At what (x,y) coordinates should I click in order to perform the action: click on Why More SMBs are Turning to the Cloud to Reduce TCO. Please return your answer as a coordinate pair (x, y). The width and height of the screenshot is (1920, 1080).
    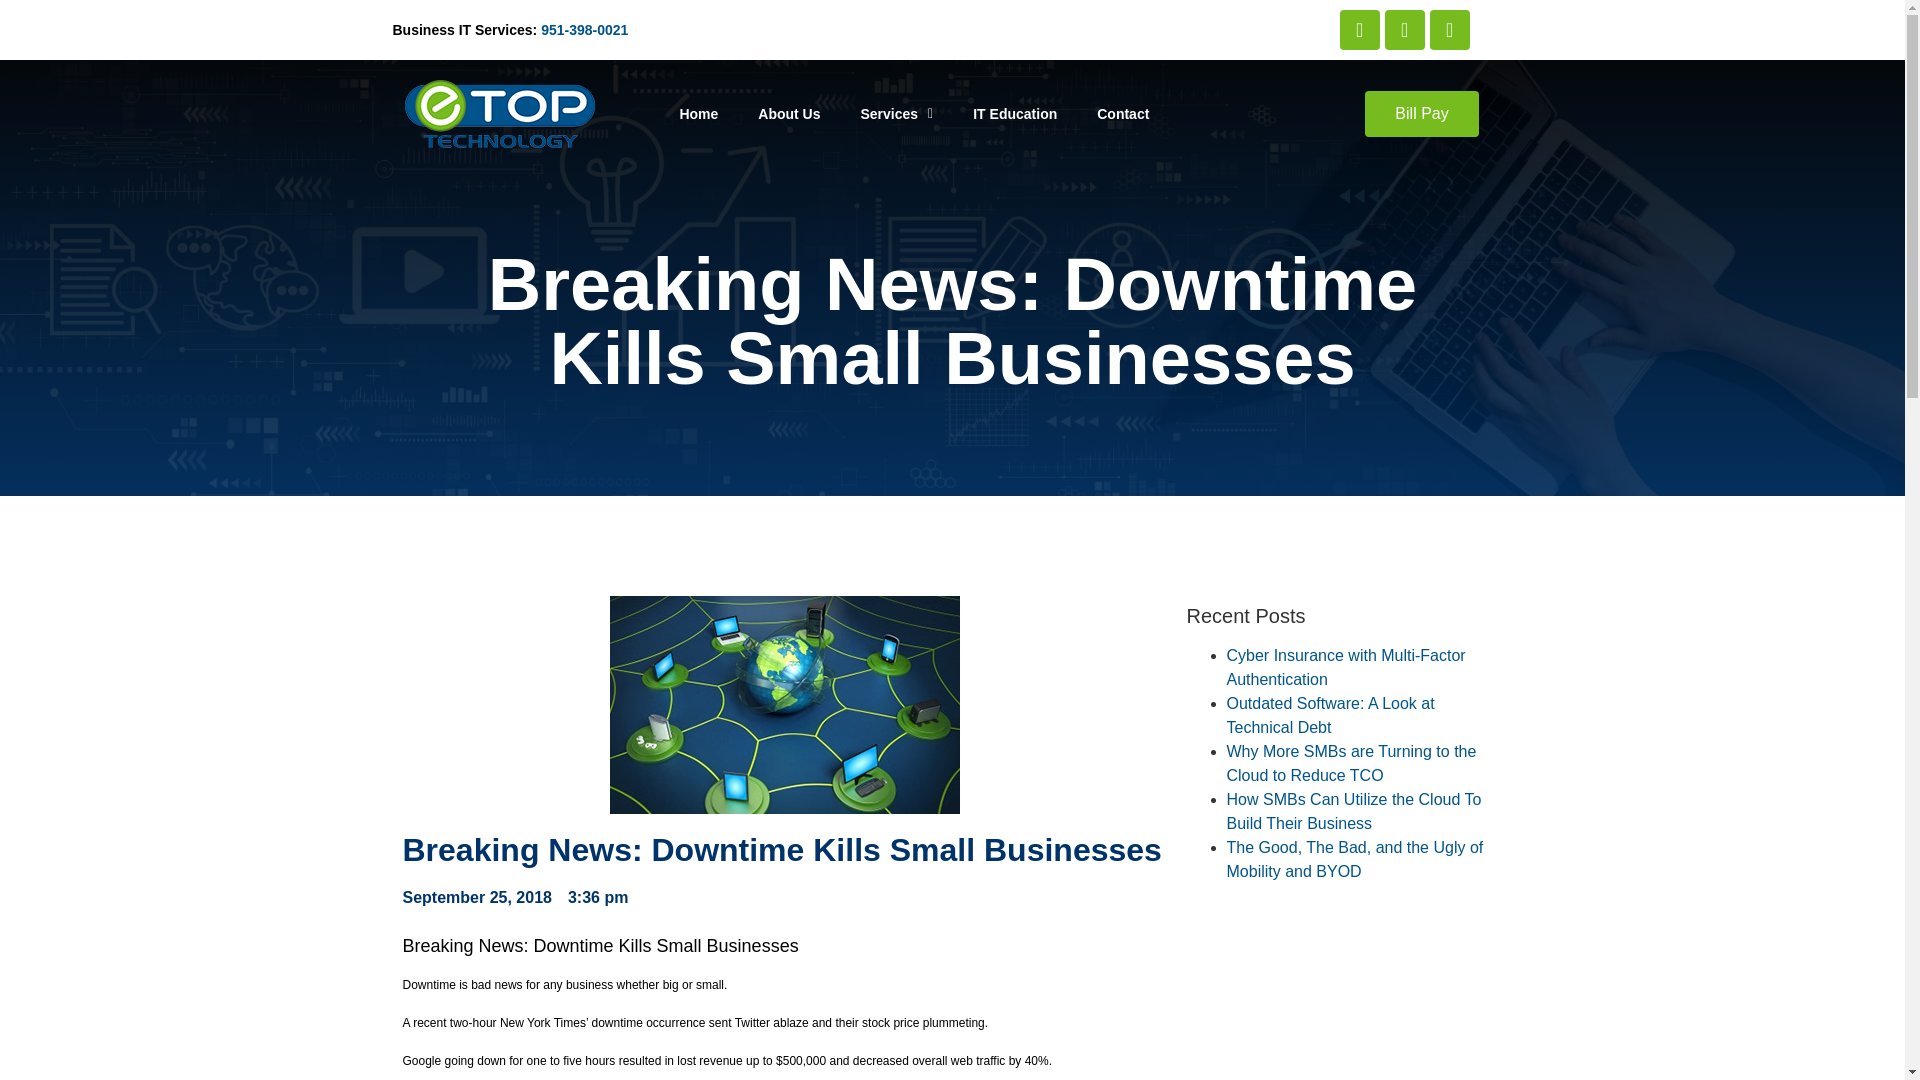
    Looking at the image, I should click on (1351, 764).